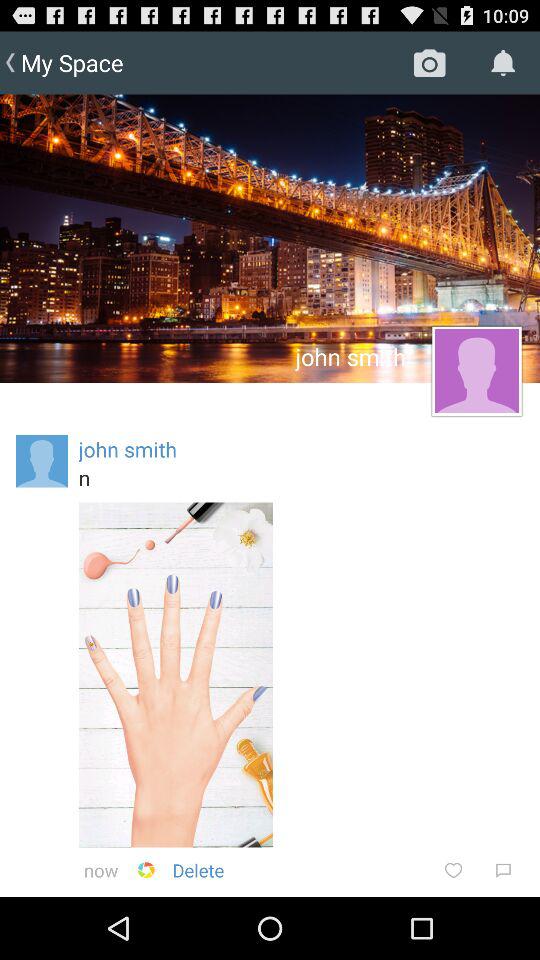 This screenshot has width=540, height=960. What do you see at coordinates (453, 870) in the screenshot?
I see `launch item below the n` at bounding box center [453, 870].